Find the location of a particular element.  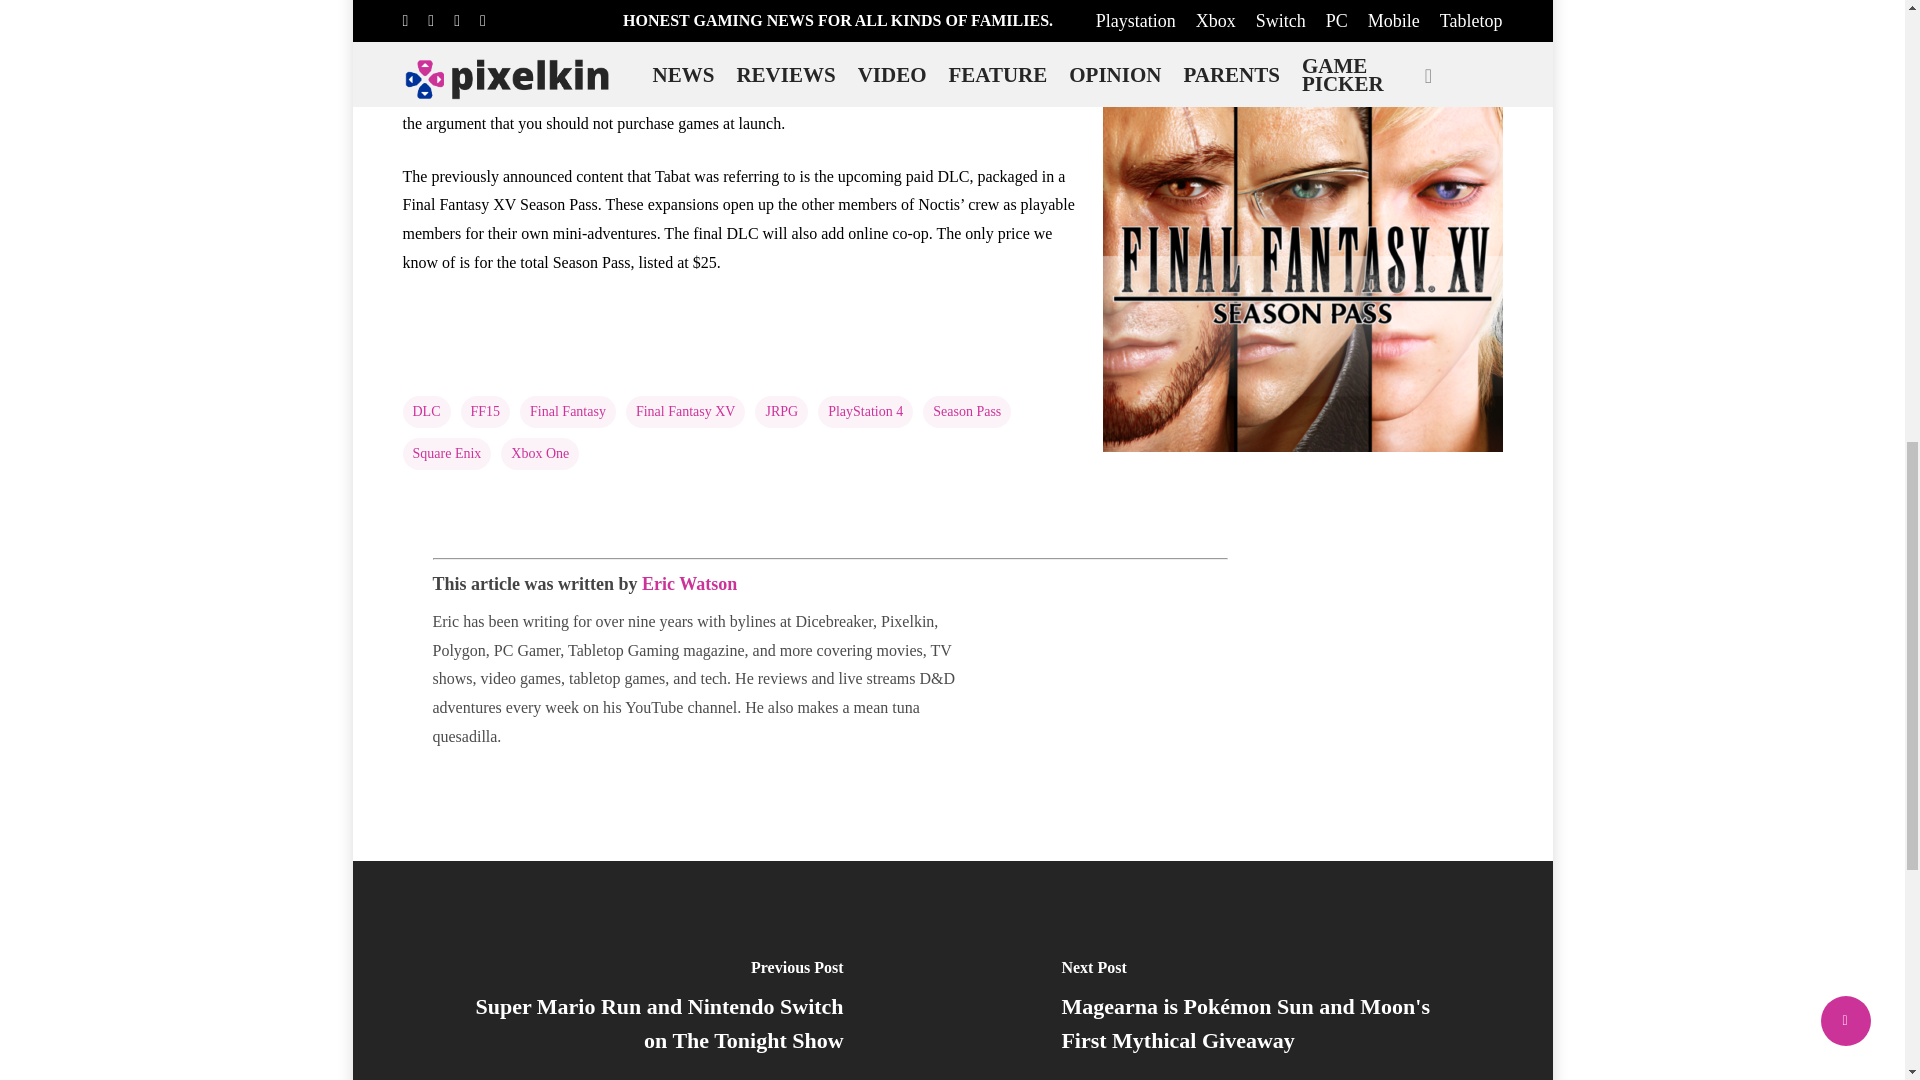

FF15 is located at coordinates (485, 412).